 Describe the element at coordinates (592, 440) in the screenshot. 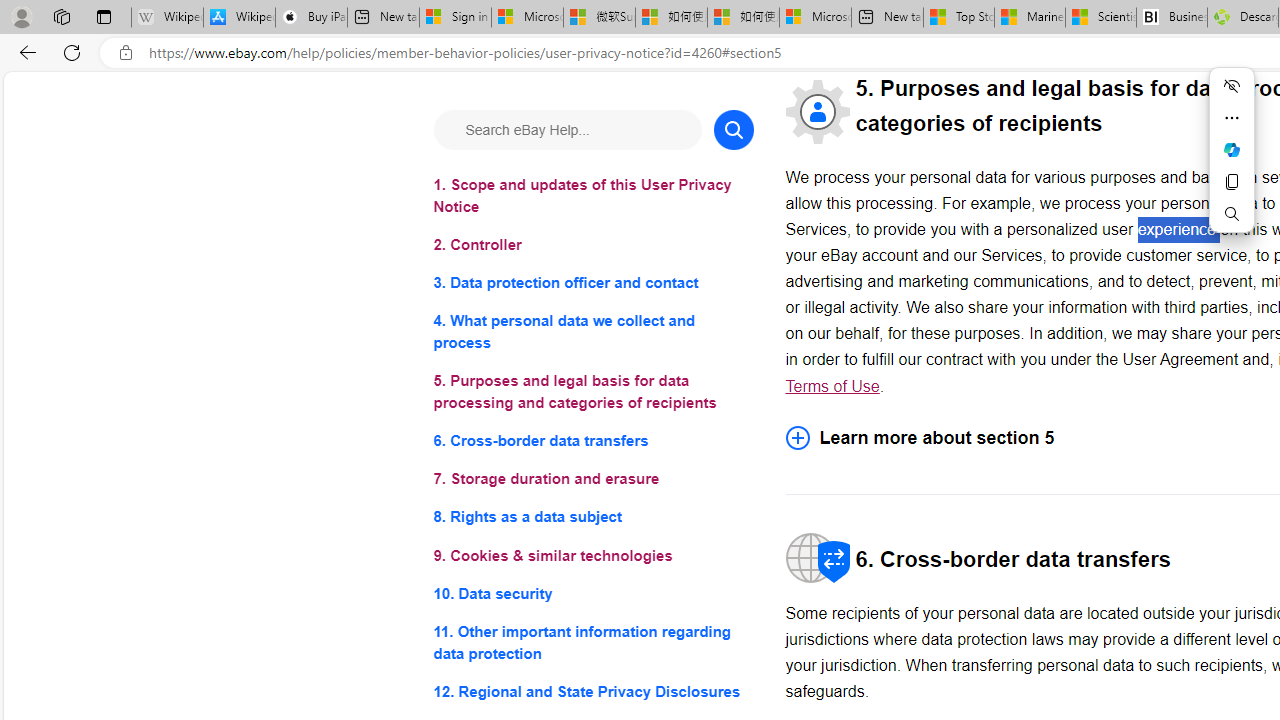

I see `6. Cross-border data transfers` at that location.